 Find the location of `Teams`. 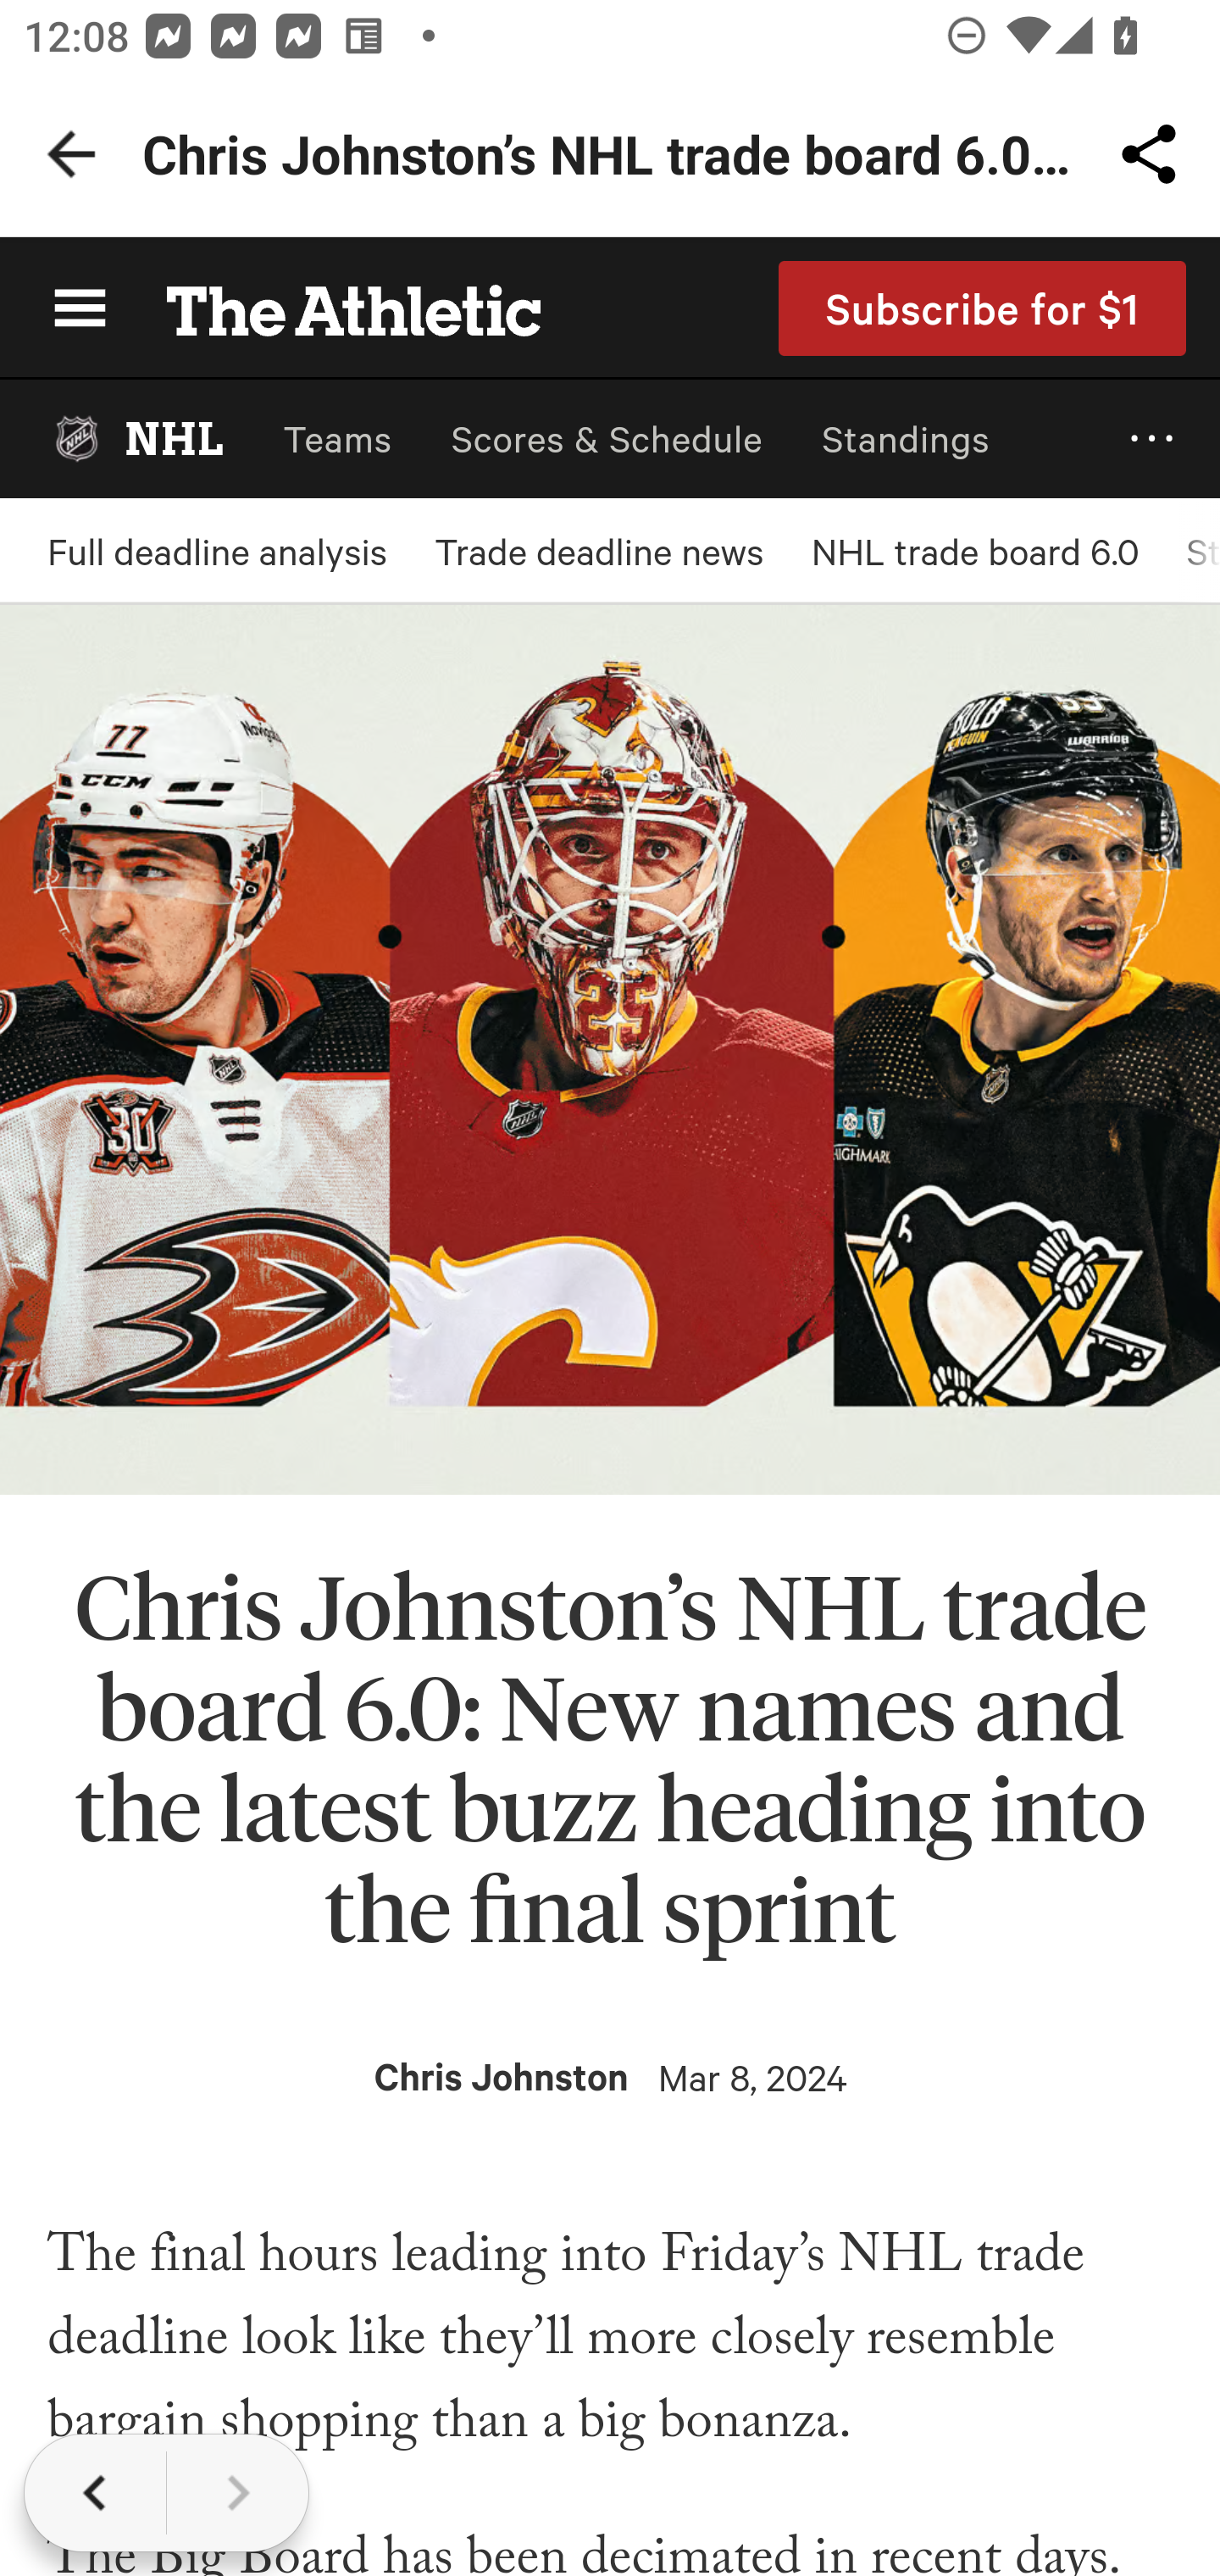

Teams is located at coordinates (337, 439).